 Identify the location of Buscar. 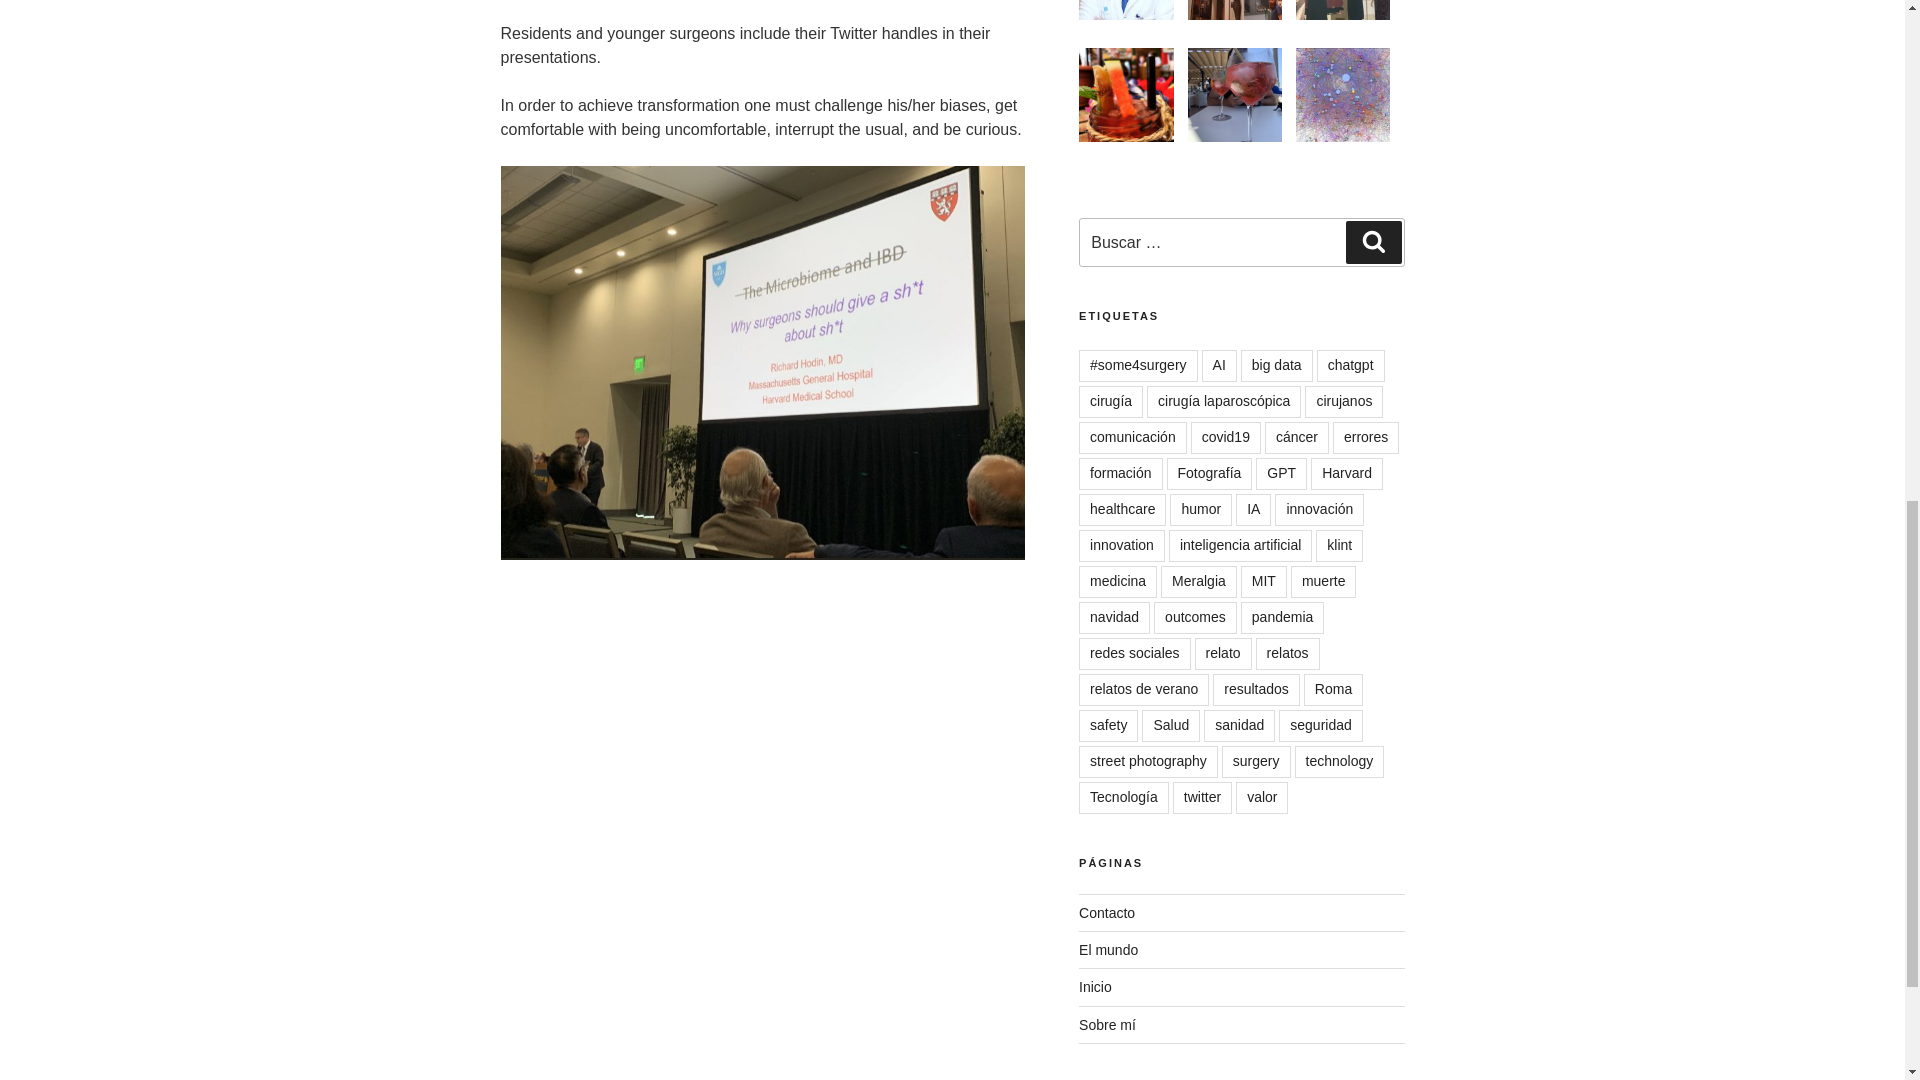
(1373, 242).